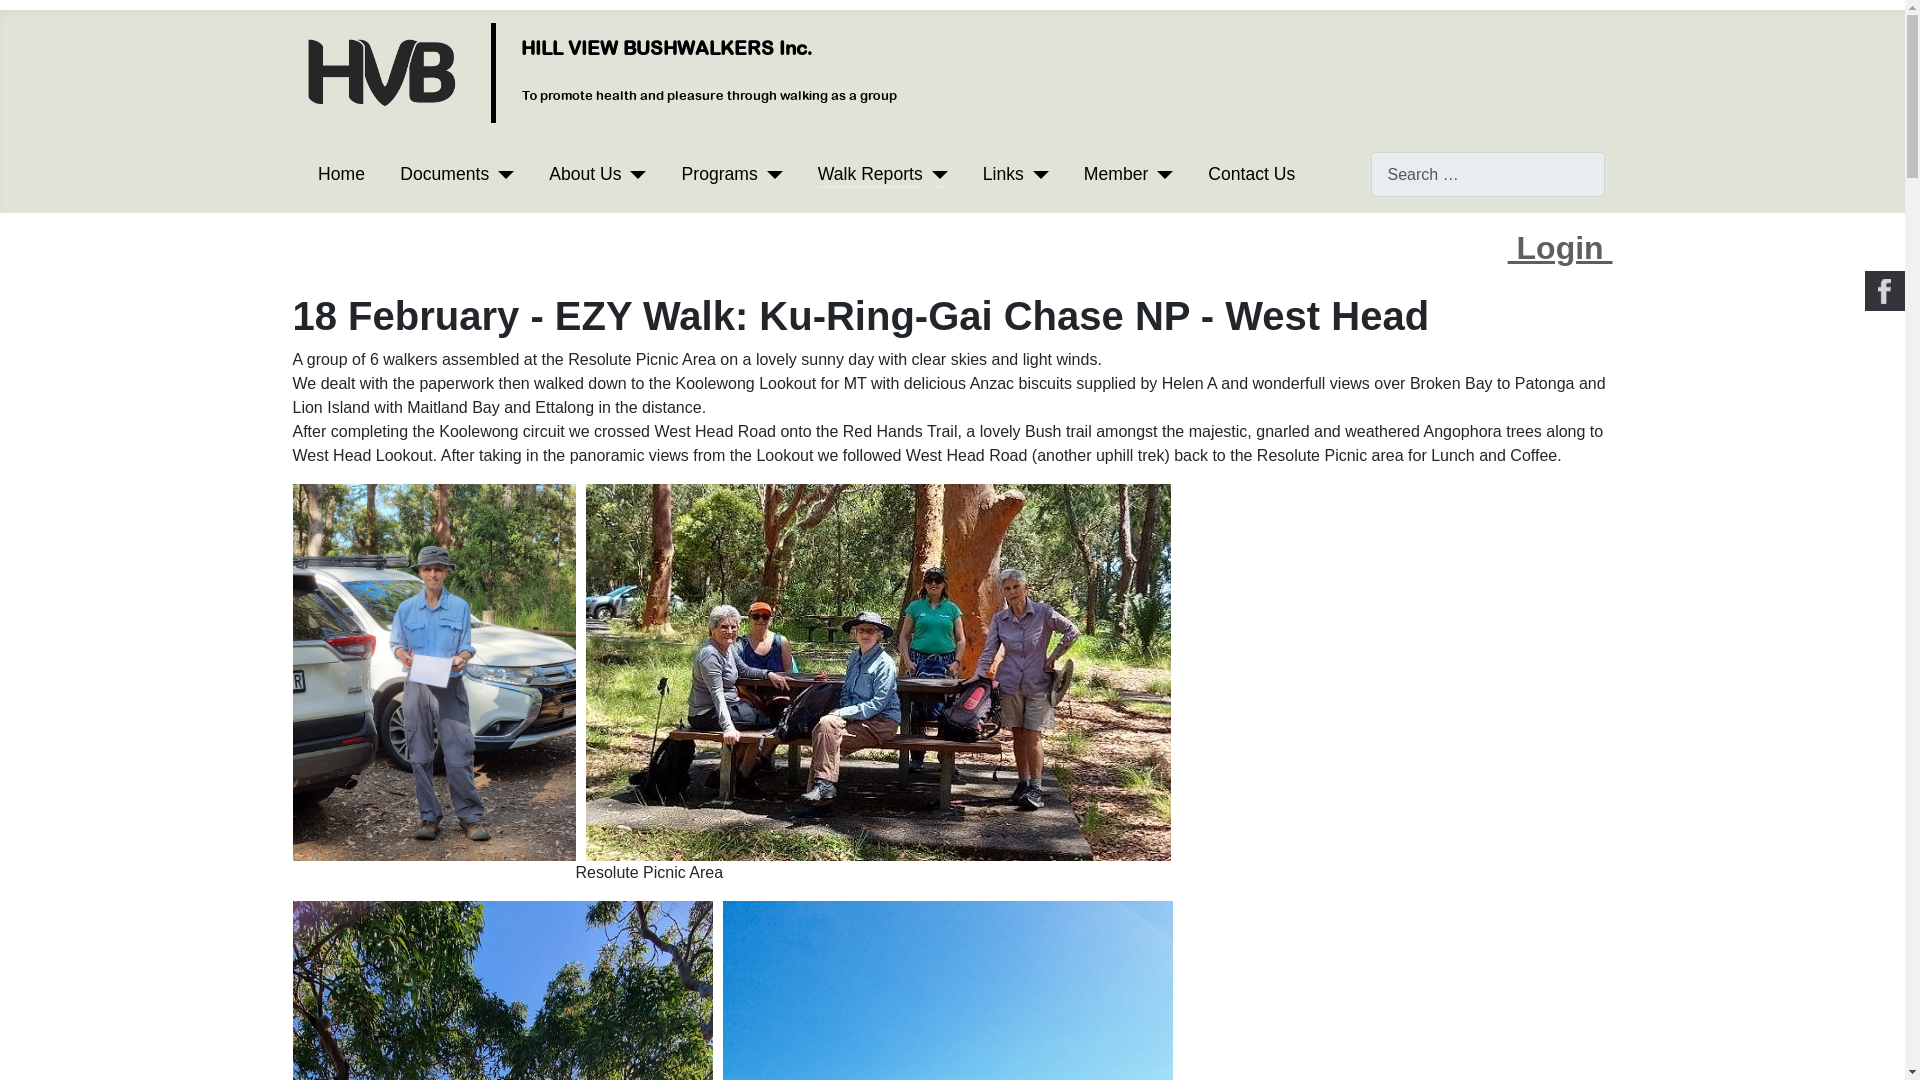 The height and width of the screenshot is (1080, 1920). What do you see at coordinates (456, 173) in the screenshot?
I see `Documents` at bounding box center [456, 173].